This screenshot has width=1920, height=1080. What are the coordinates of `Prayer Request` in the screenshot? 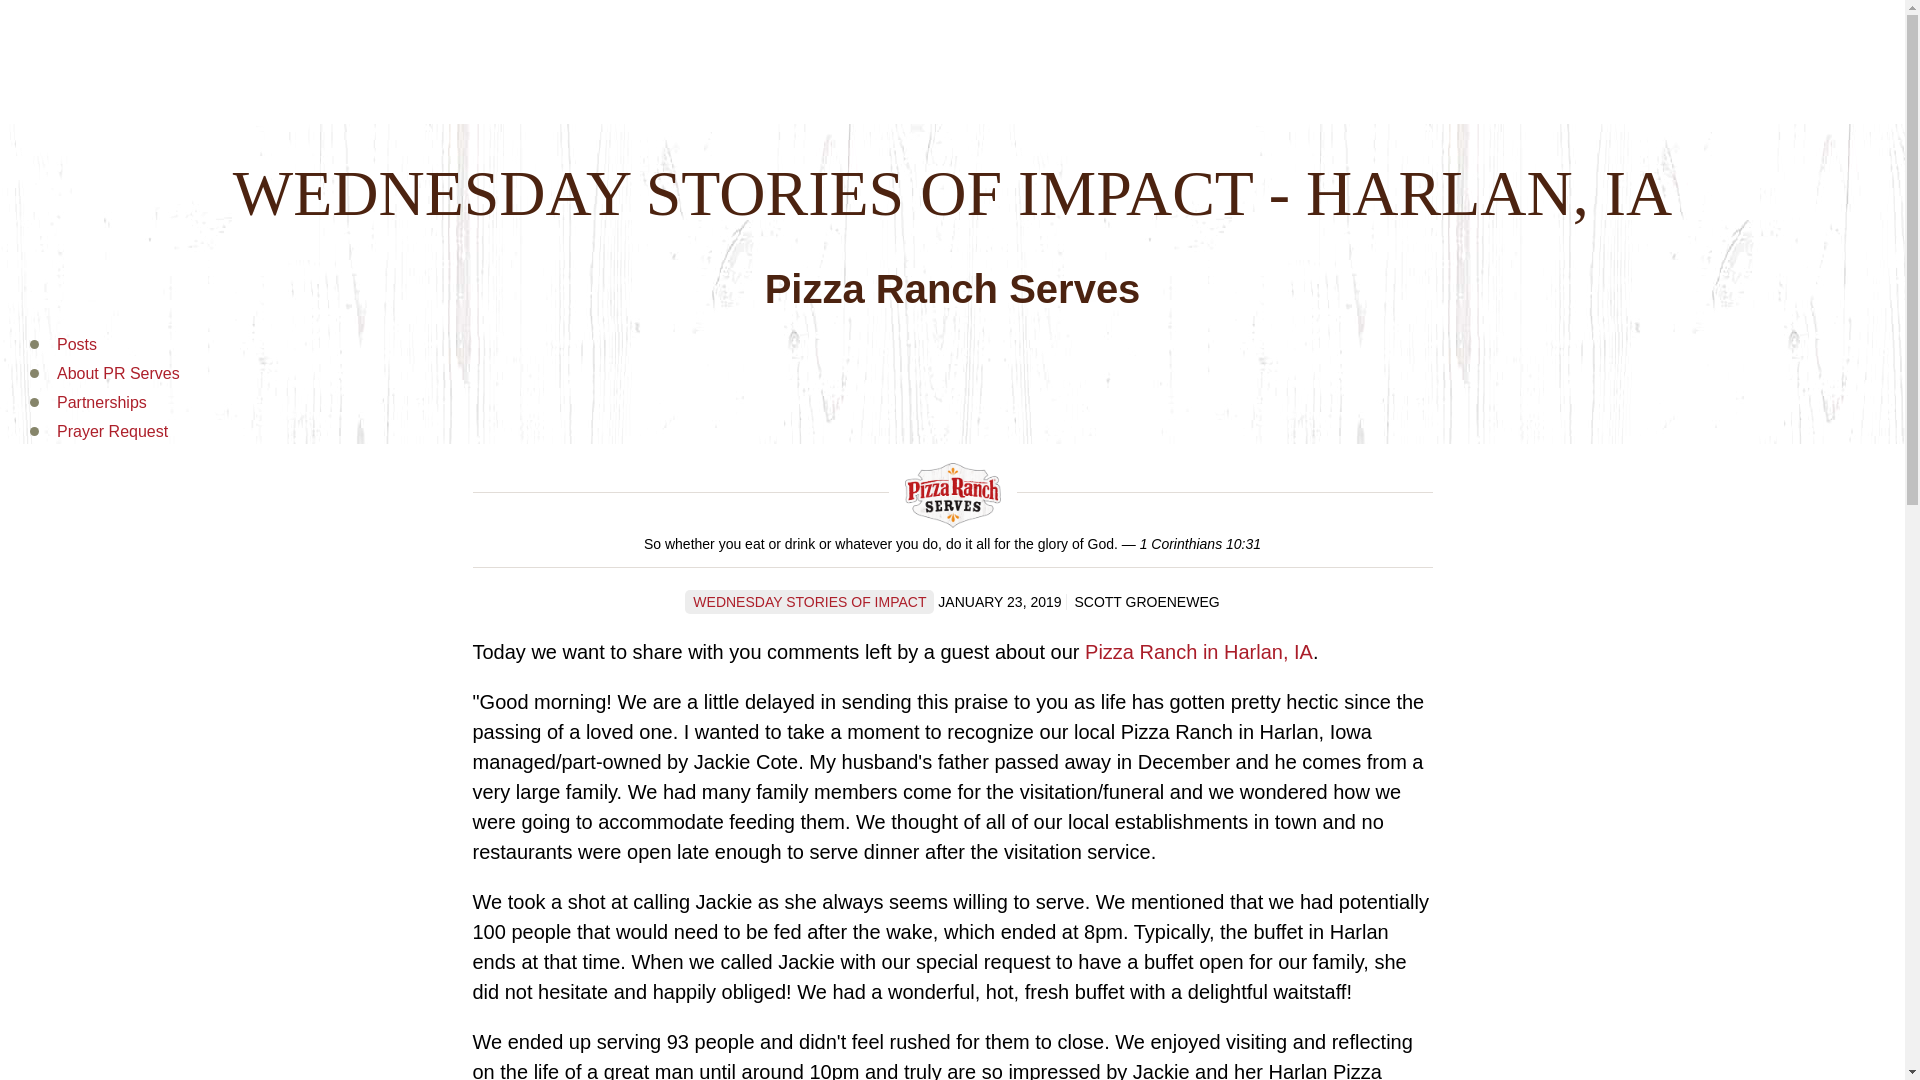 It's located at (112, 431).